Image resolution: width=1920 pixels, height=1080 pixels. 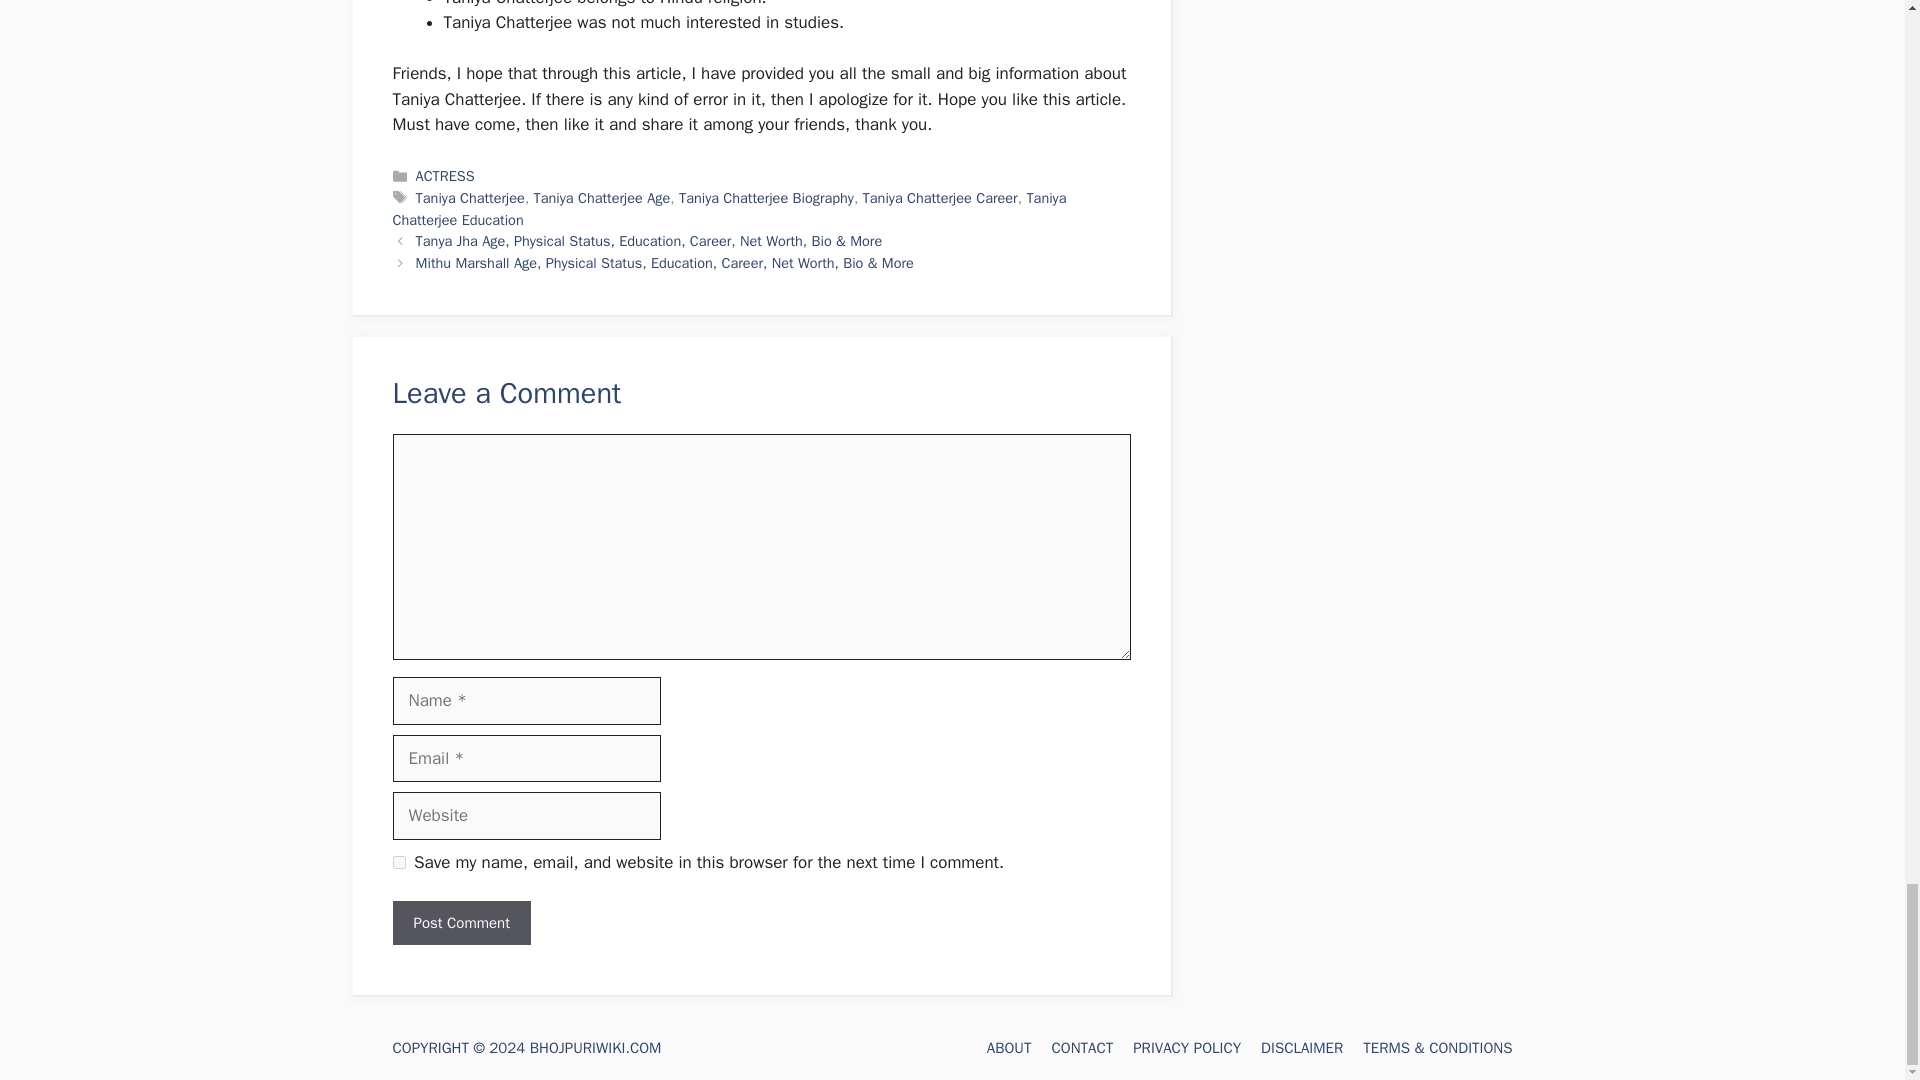 What do you see at coordinates (766, 198) in the screenshot?
I see `Taniya Chatterjee Biography` at bounding box center [766, 198].